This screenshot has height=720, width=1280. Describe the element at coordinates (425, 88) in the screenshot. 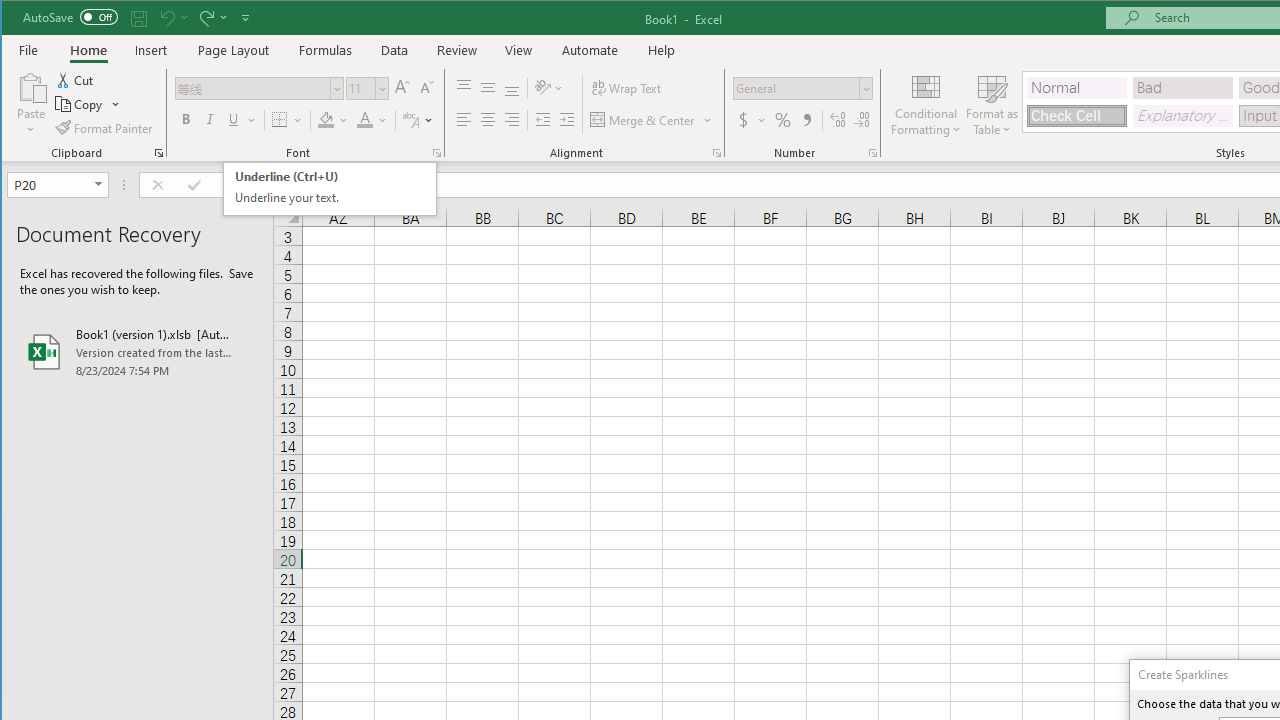

I see `Decrease Font Size` at that location.